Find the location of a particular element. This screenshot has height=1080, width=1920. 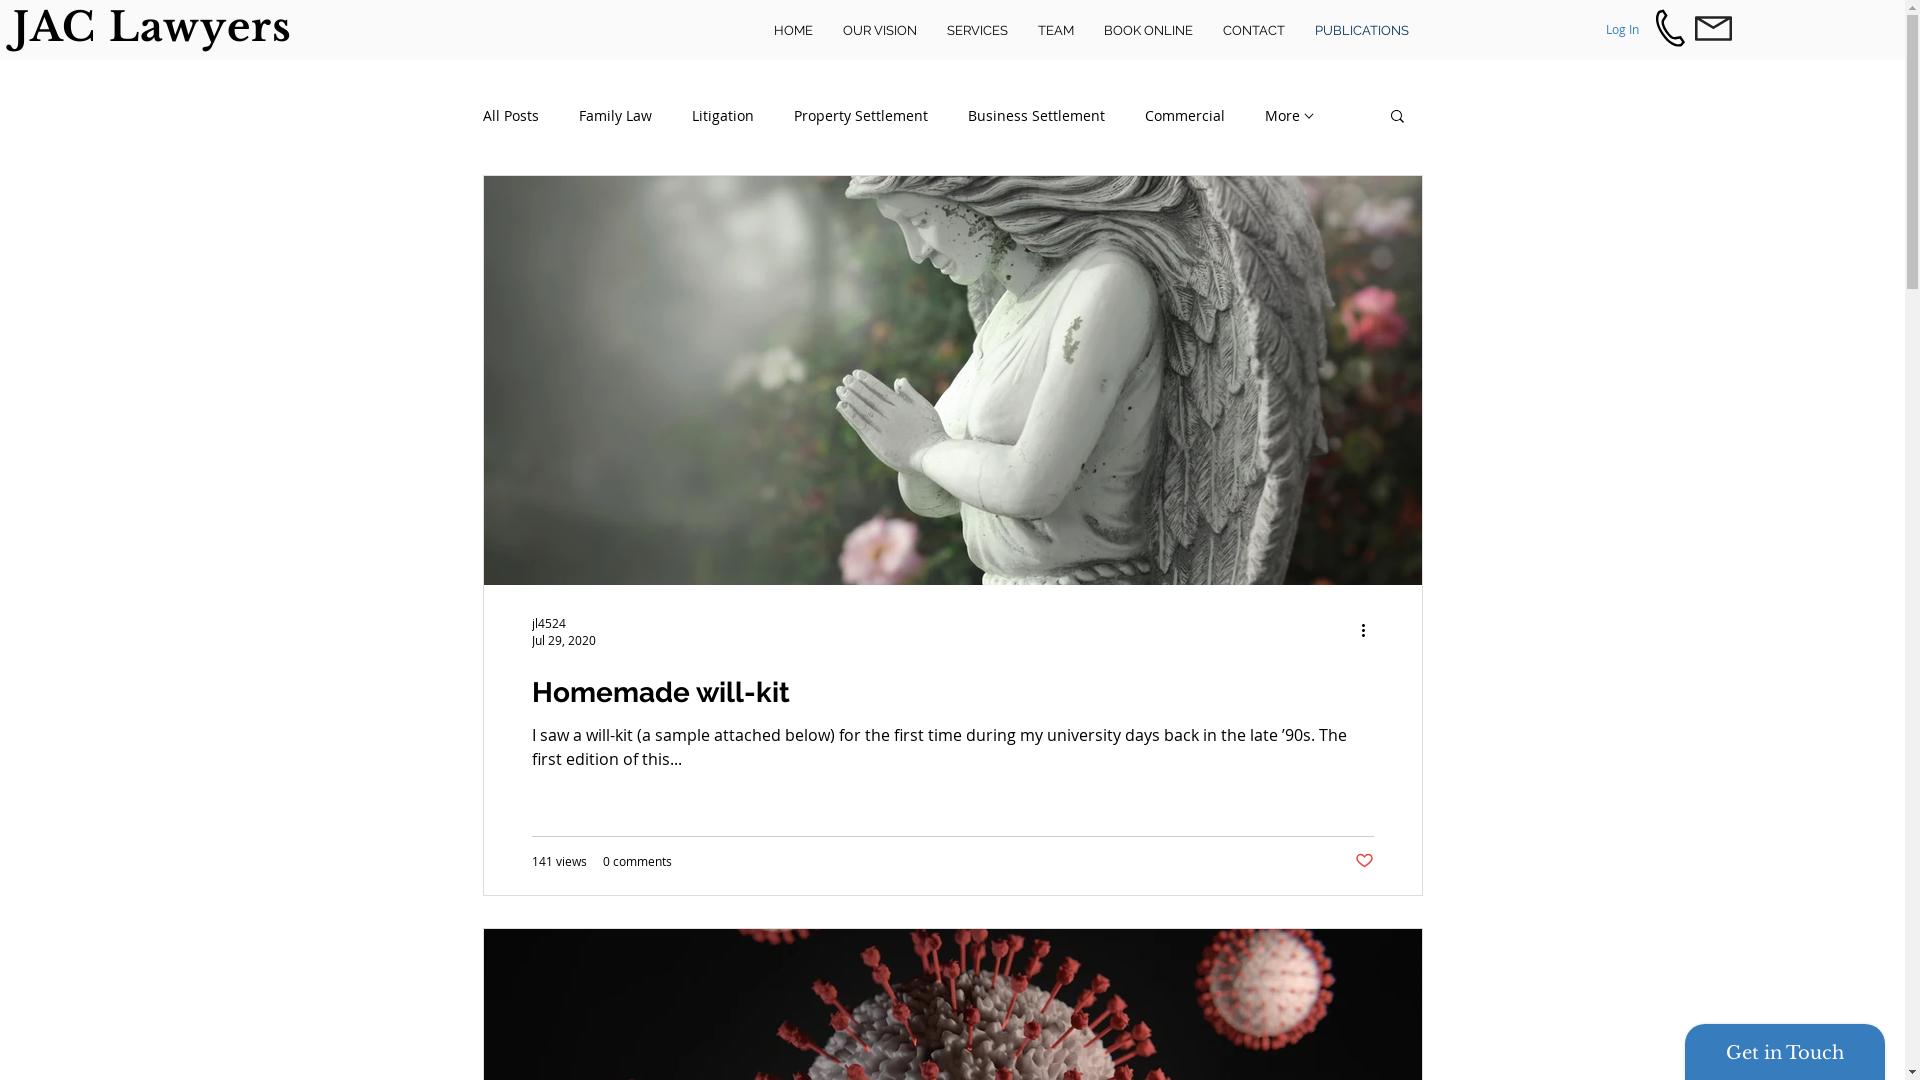

OUR VISION is located at coordinates (880, 31).